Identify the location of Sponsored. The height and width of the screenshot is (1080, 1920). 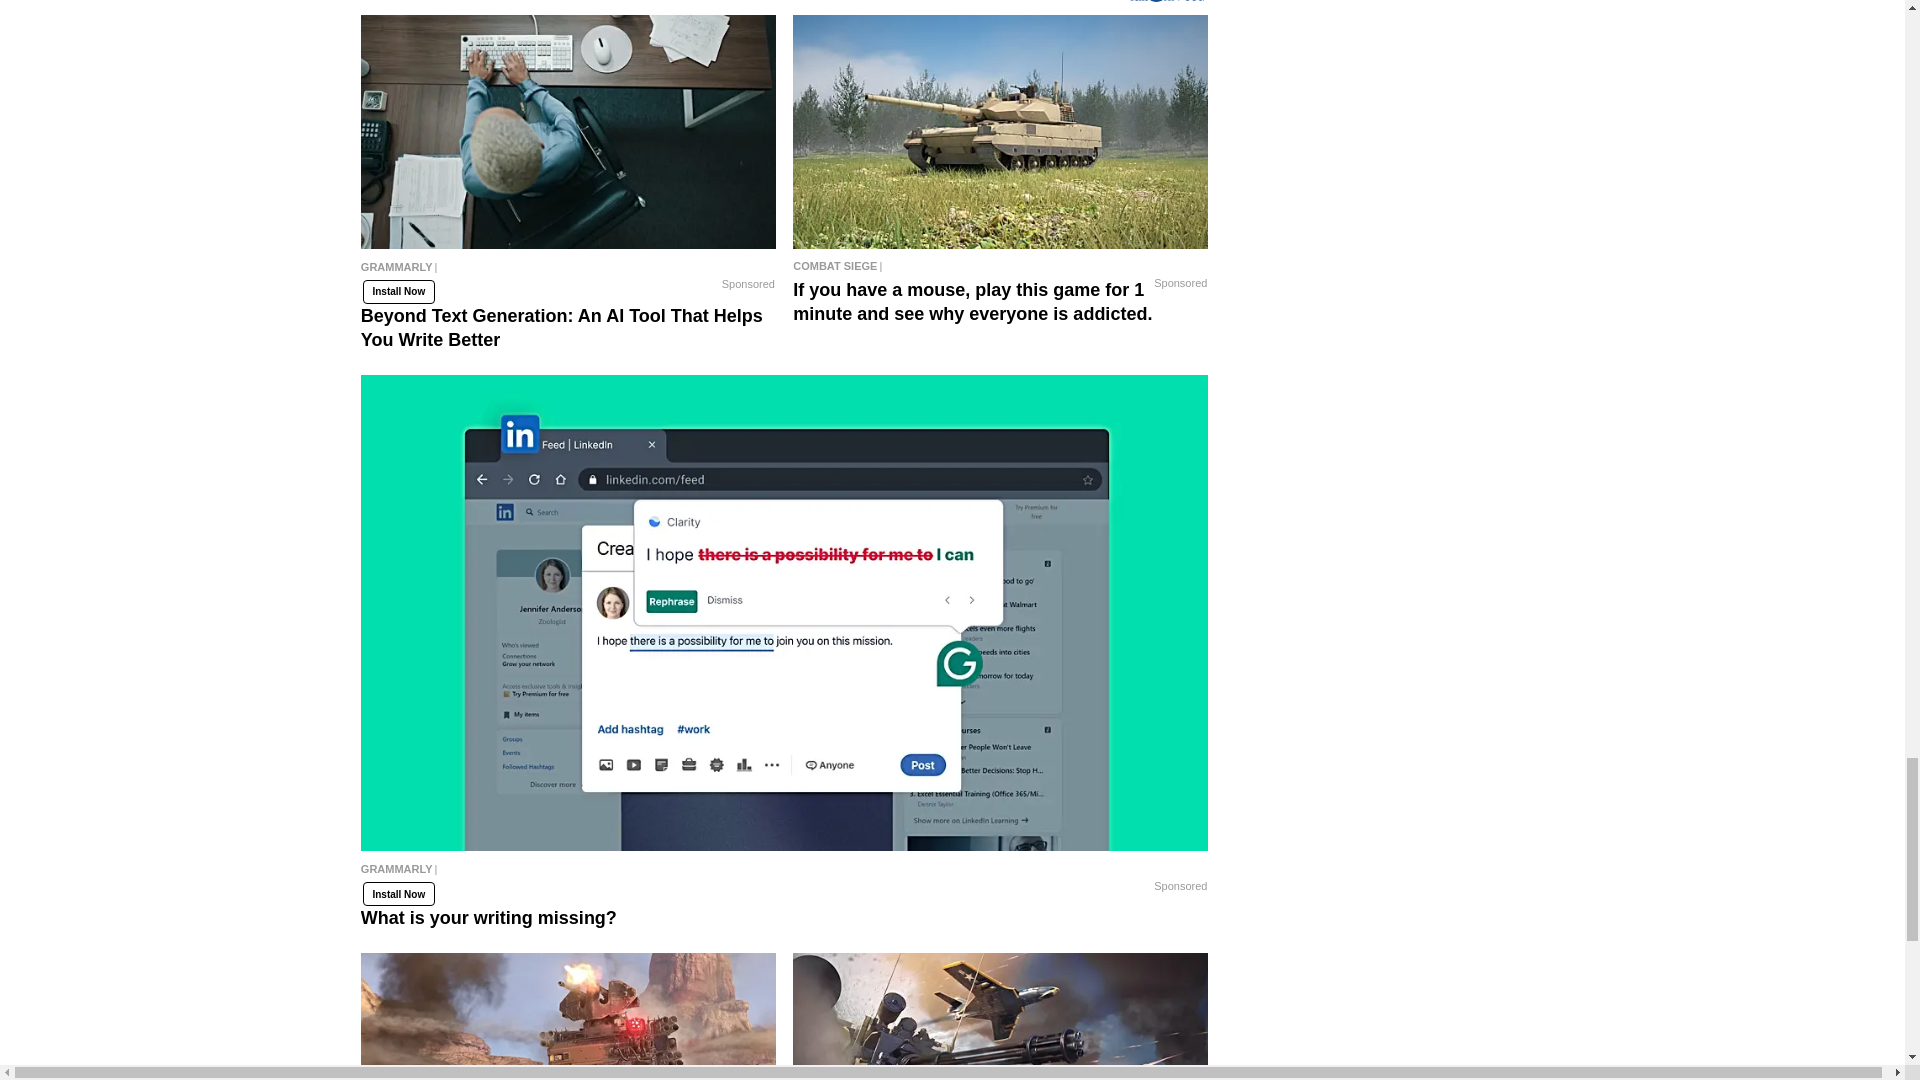
(748, 284).